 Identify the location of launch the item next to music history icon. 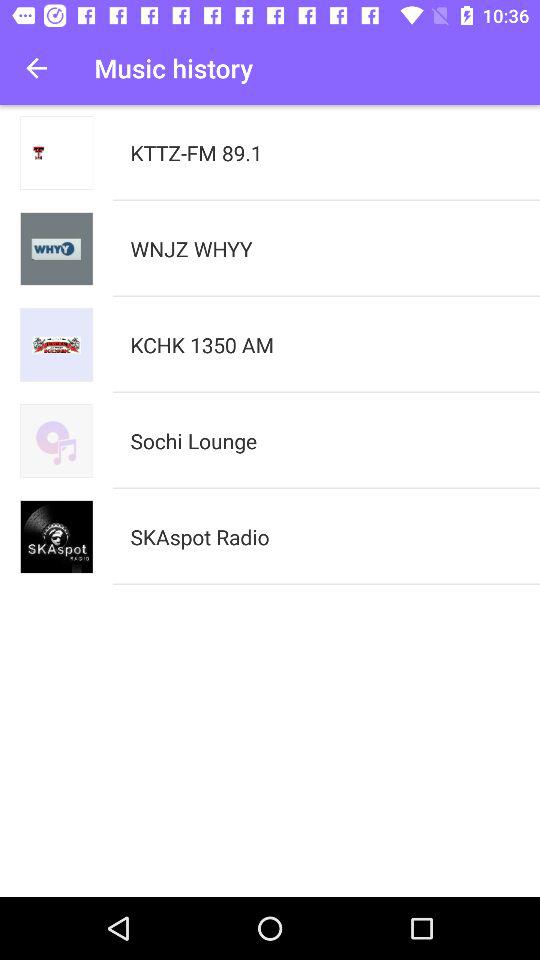
(36, 68).